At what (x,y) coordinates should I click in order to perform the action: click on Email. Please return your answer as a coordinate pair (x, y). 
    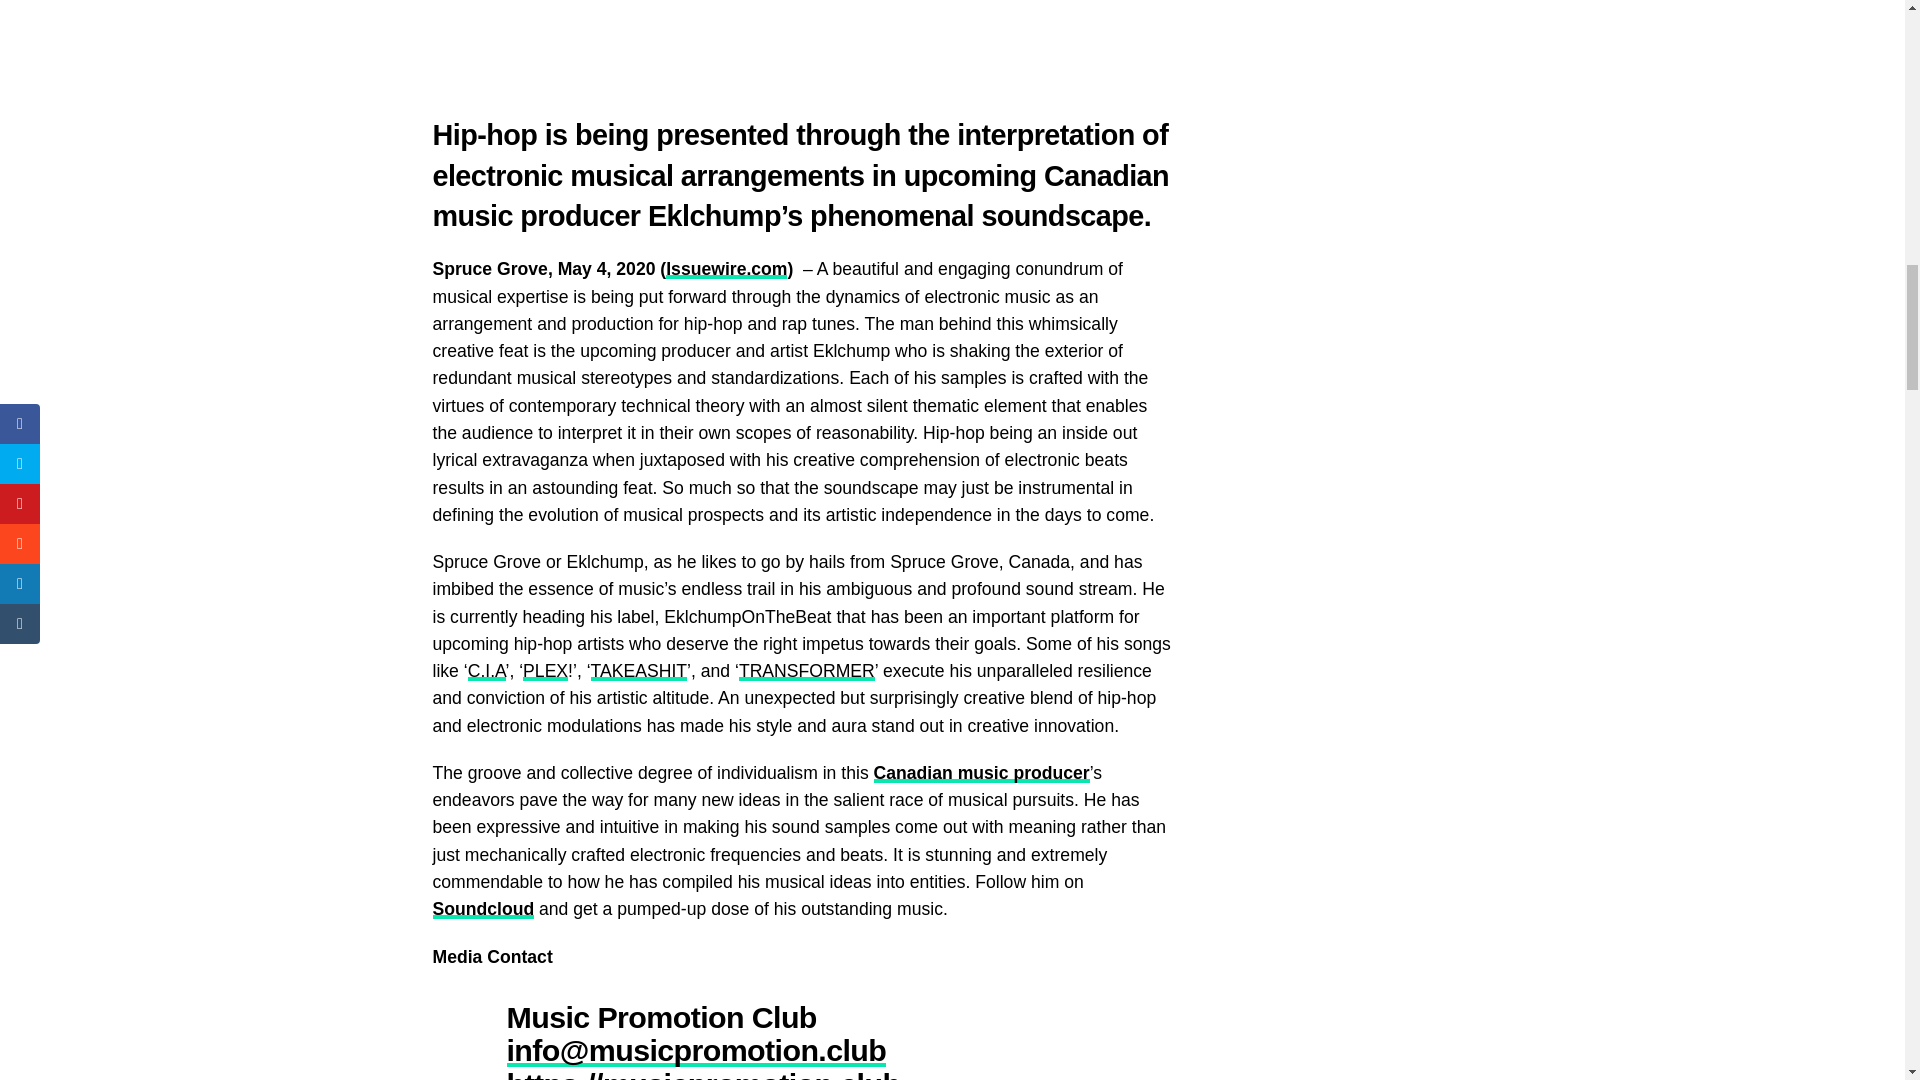
    Looking at the image, I should click on (696, 1050).